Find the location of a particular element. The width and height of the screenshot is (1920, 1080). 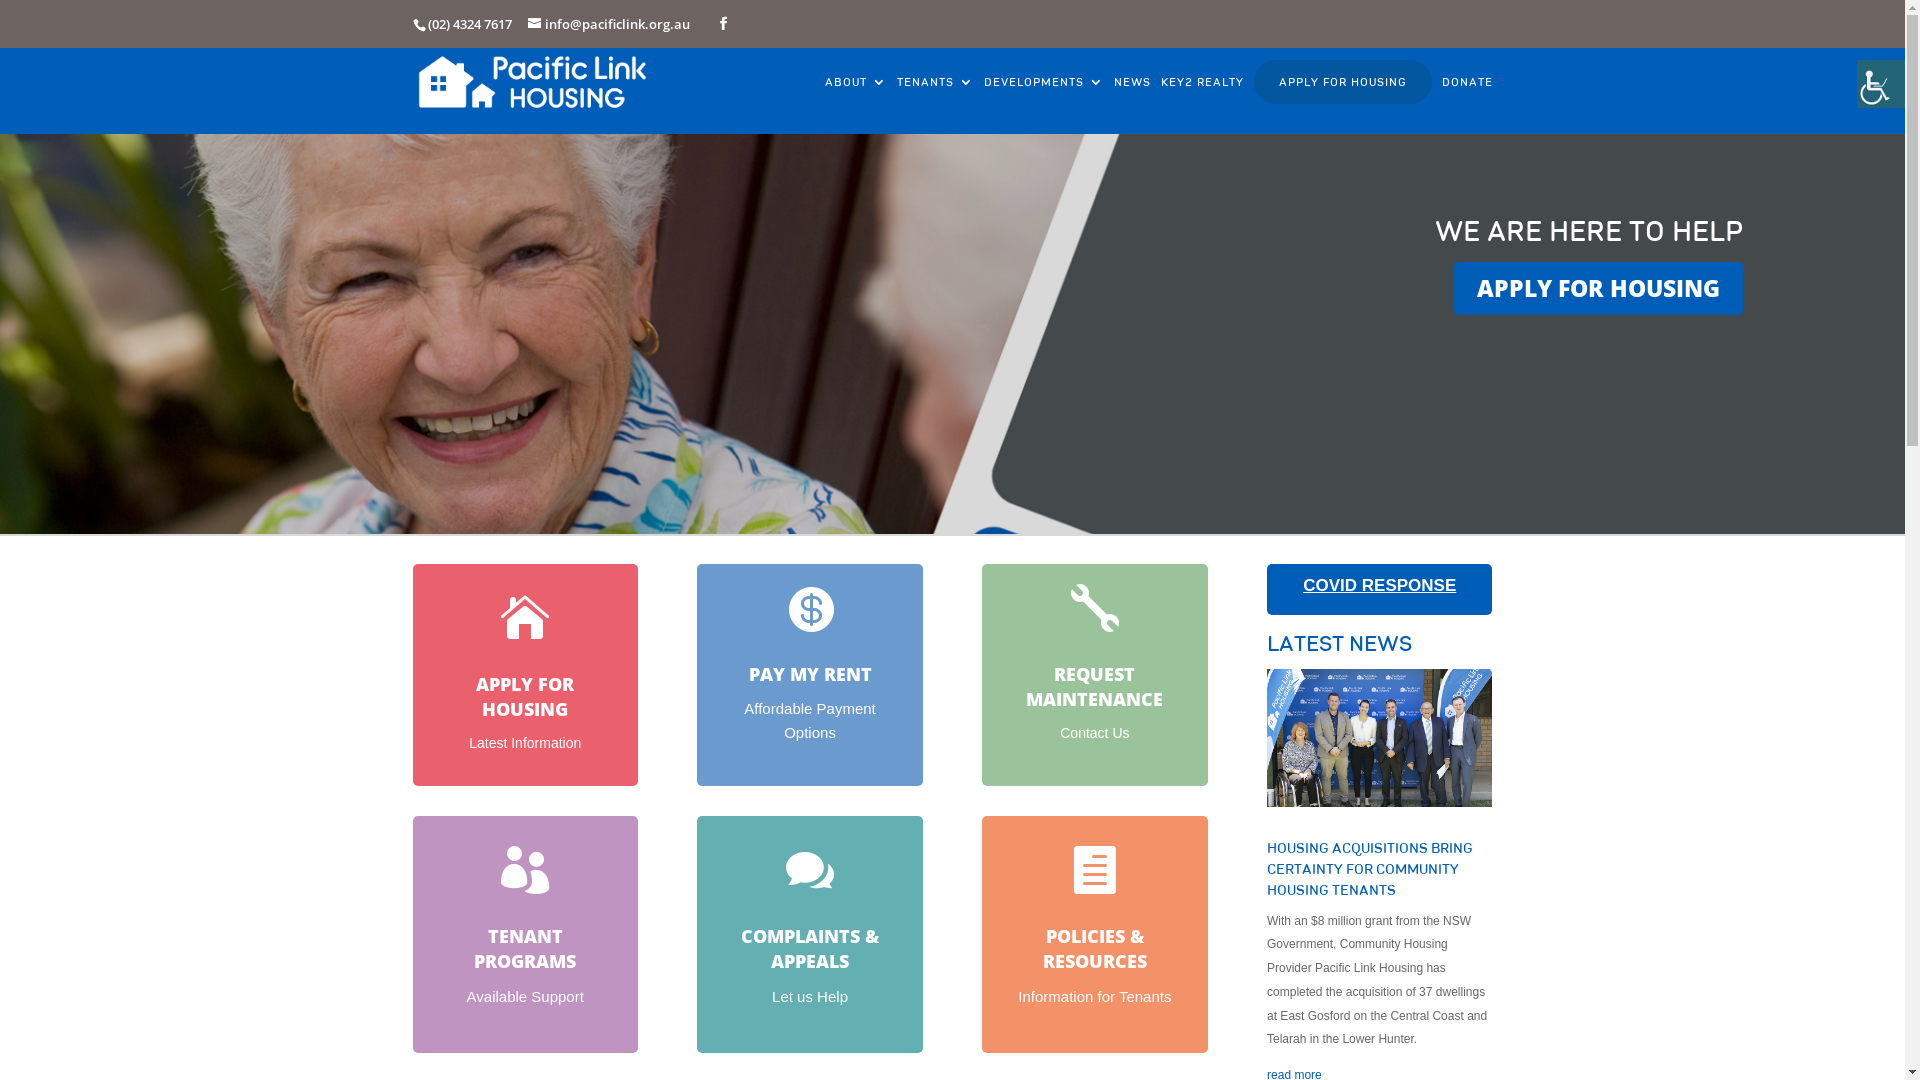

APPLY FOR HOUSING is located at coordinates (1598, 288).